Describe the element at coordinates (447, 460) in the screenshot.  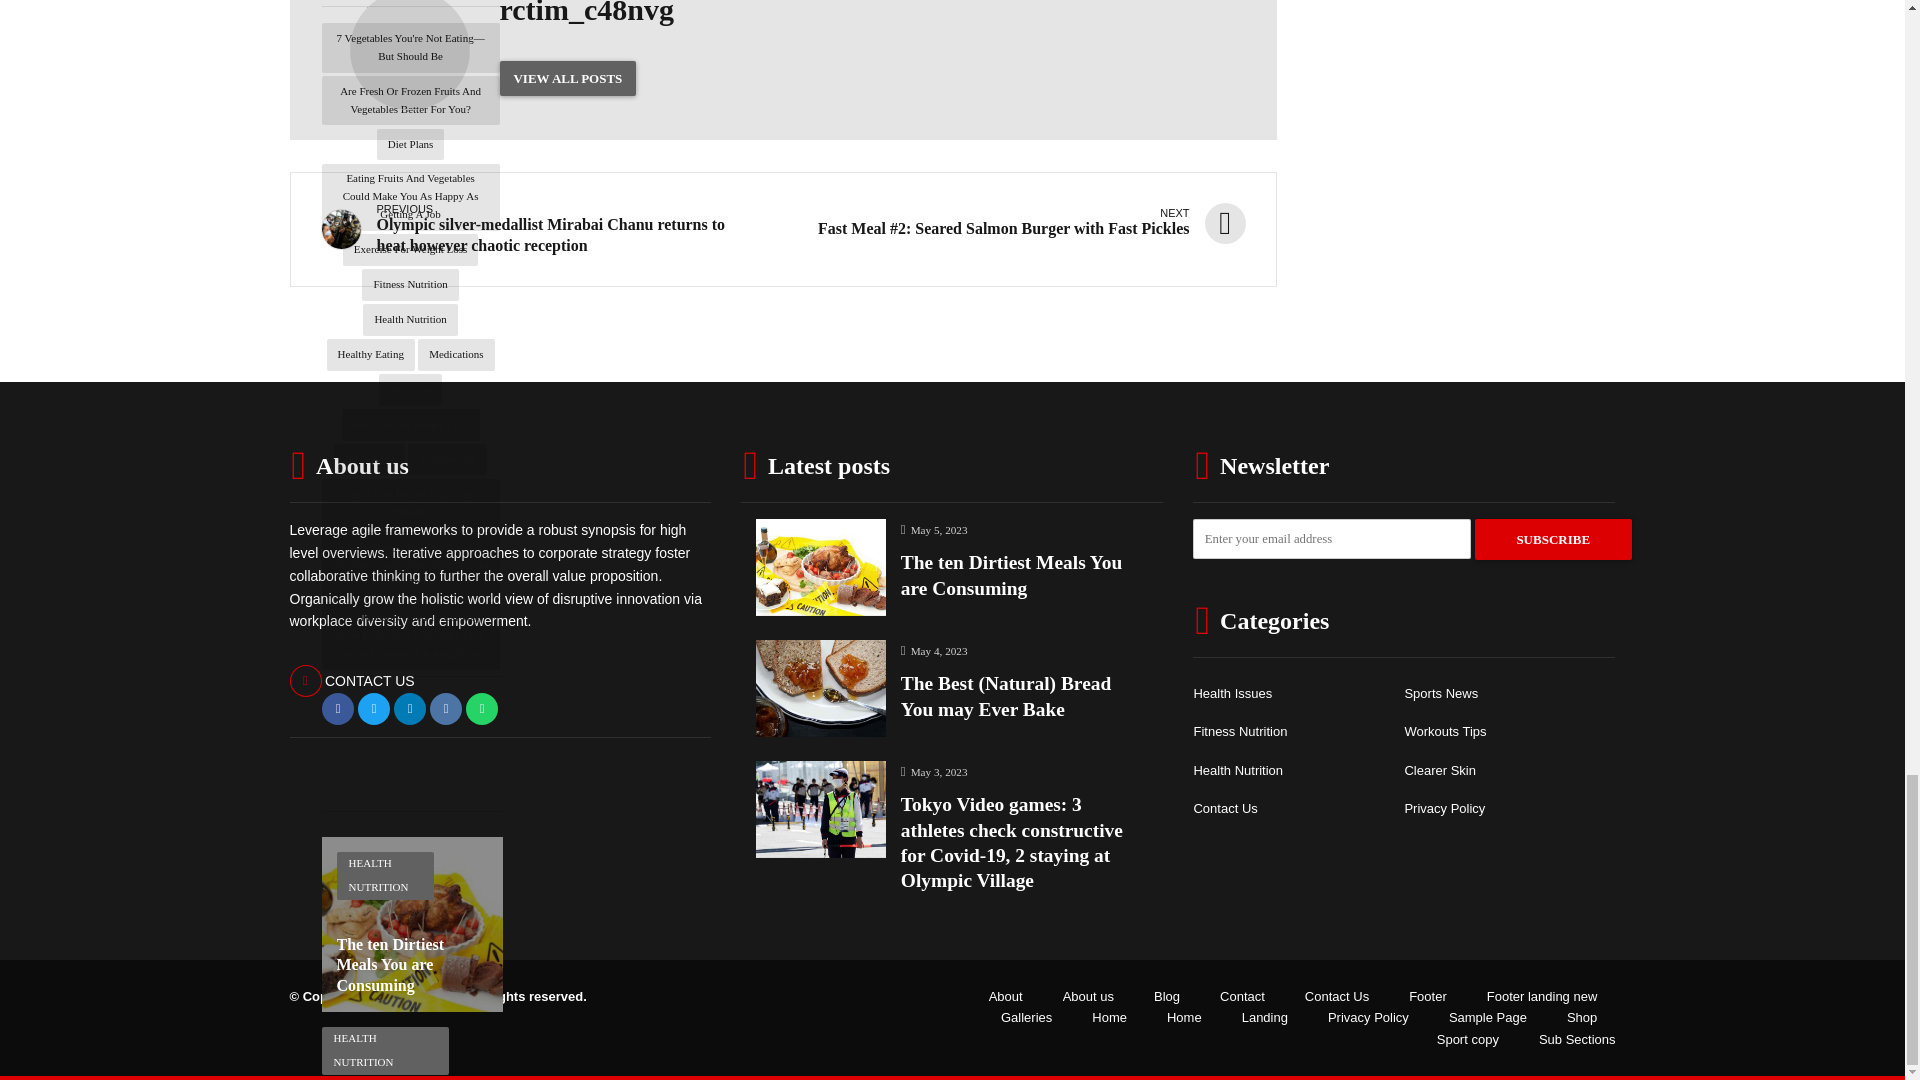
I see `Supplements` at that location.